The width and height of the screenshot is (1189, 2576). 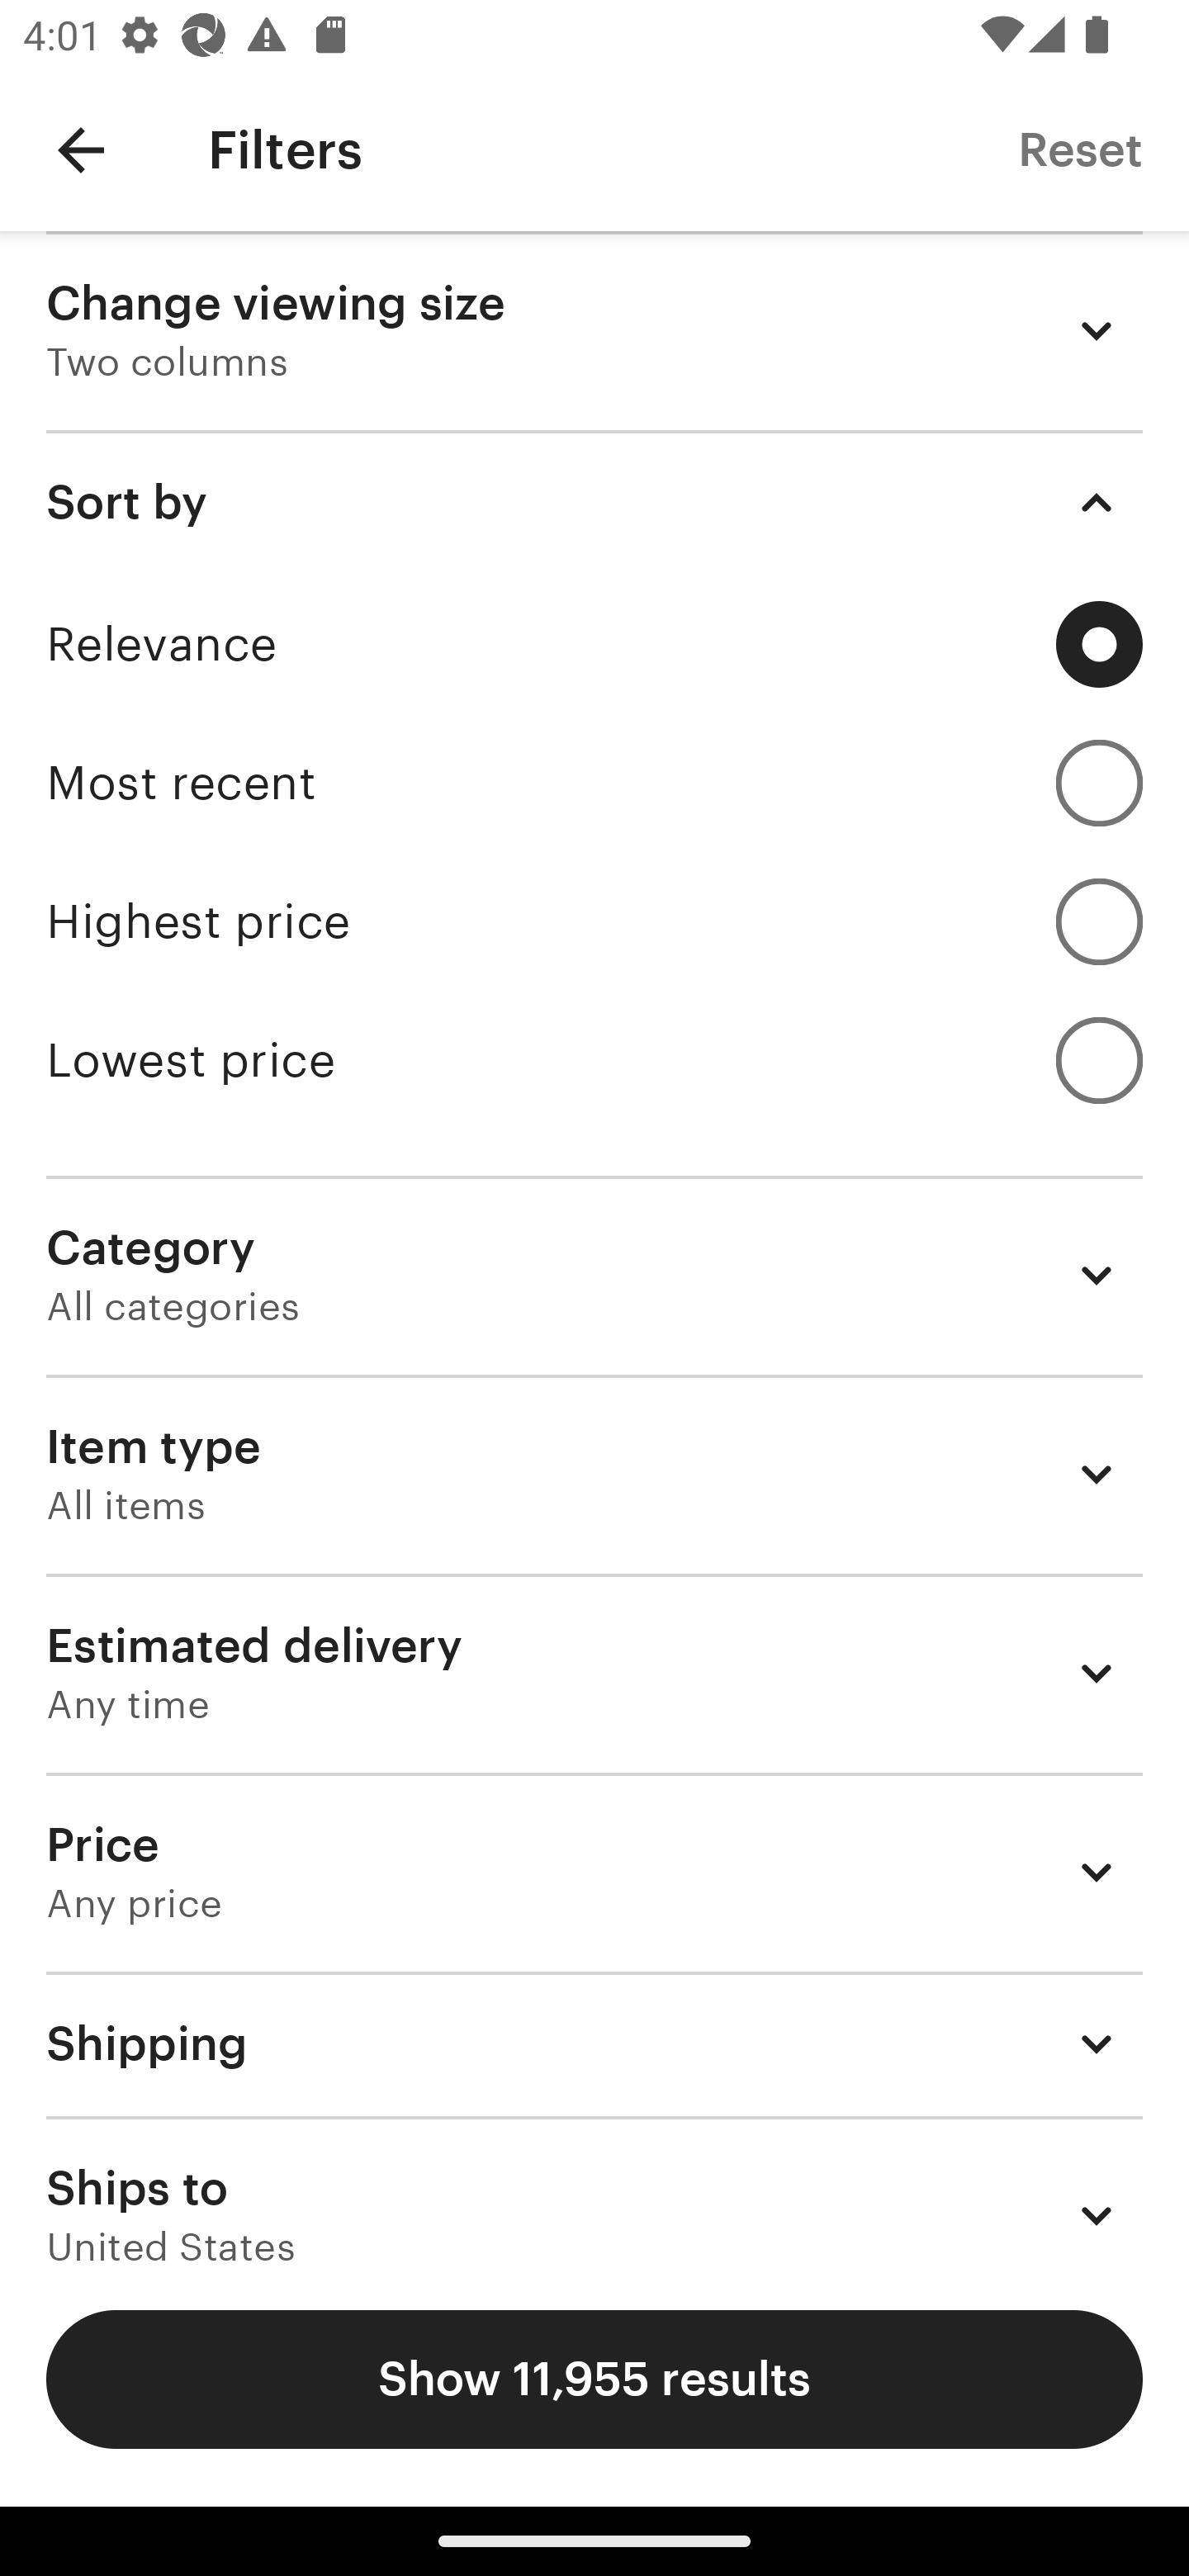 What do you see at coordinates (594, 2379) in the screenshot?
I see `Show 11,955 results Show results` at bounding box center [594, 2379].